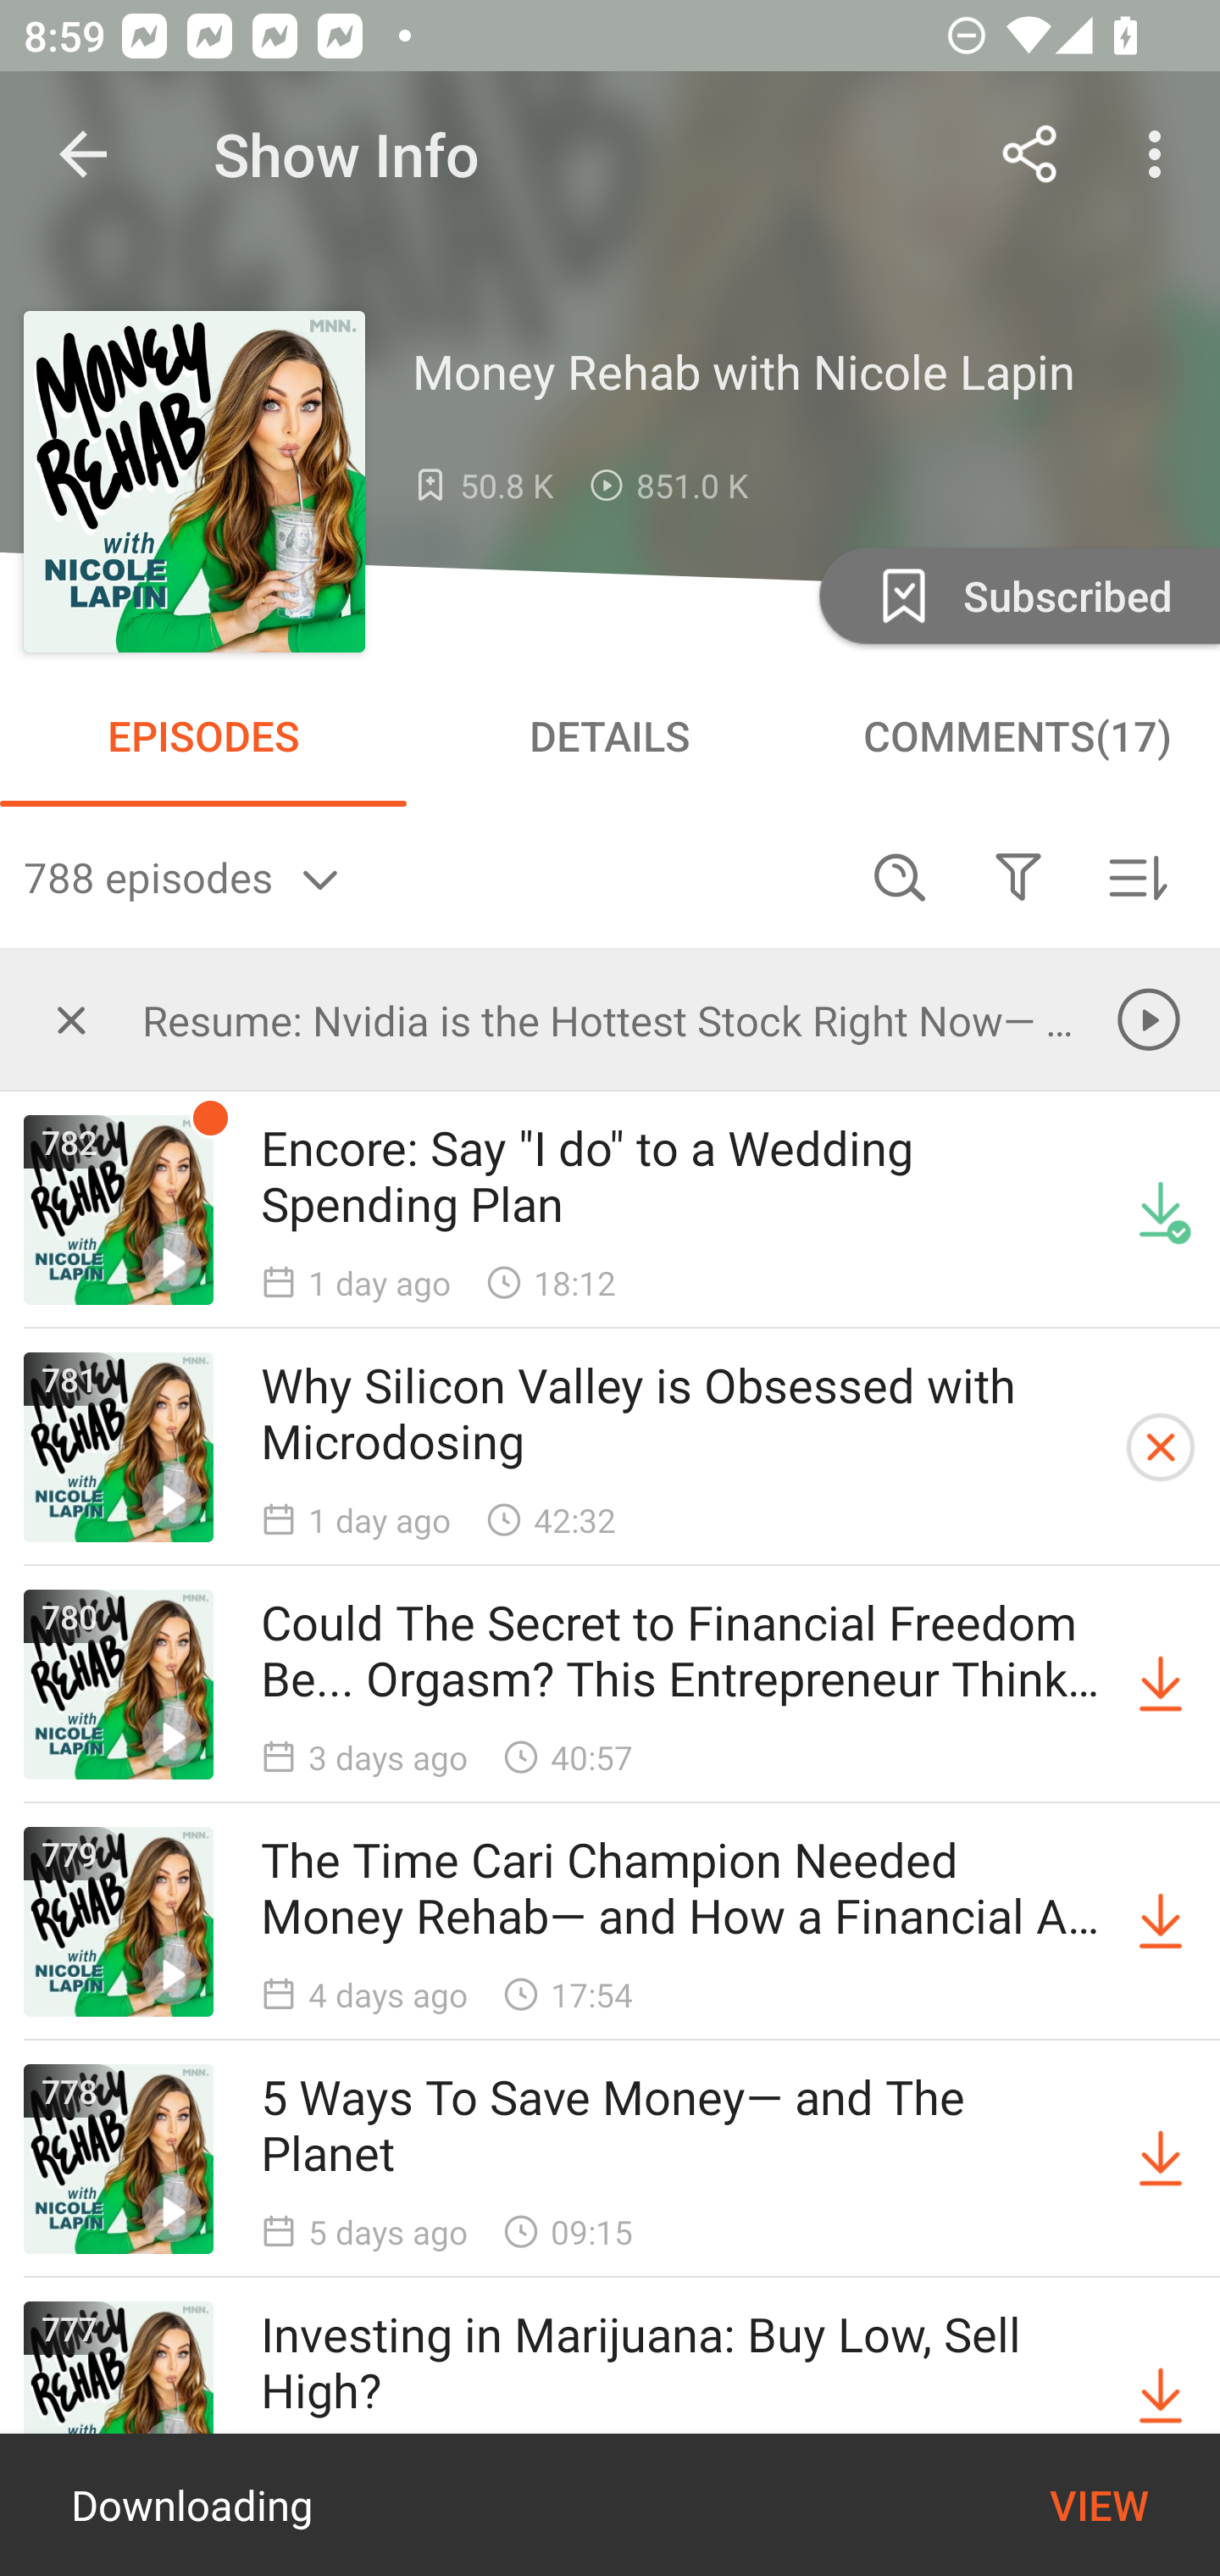 This screenshot has height=2576, width=1220. Describe the element at coordinates (1030, 154) in the screenshot. I see `Share` at that location.